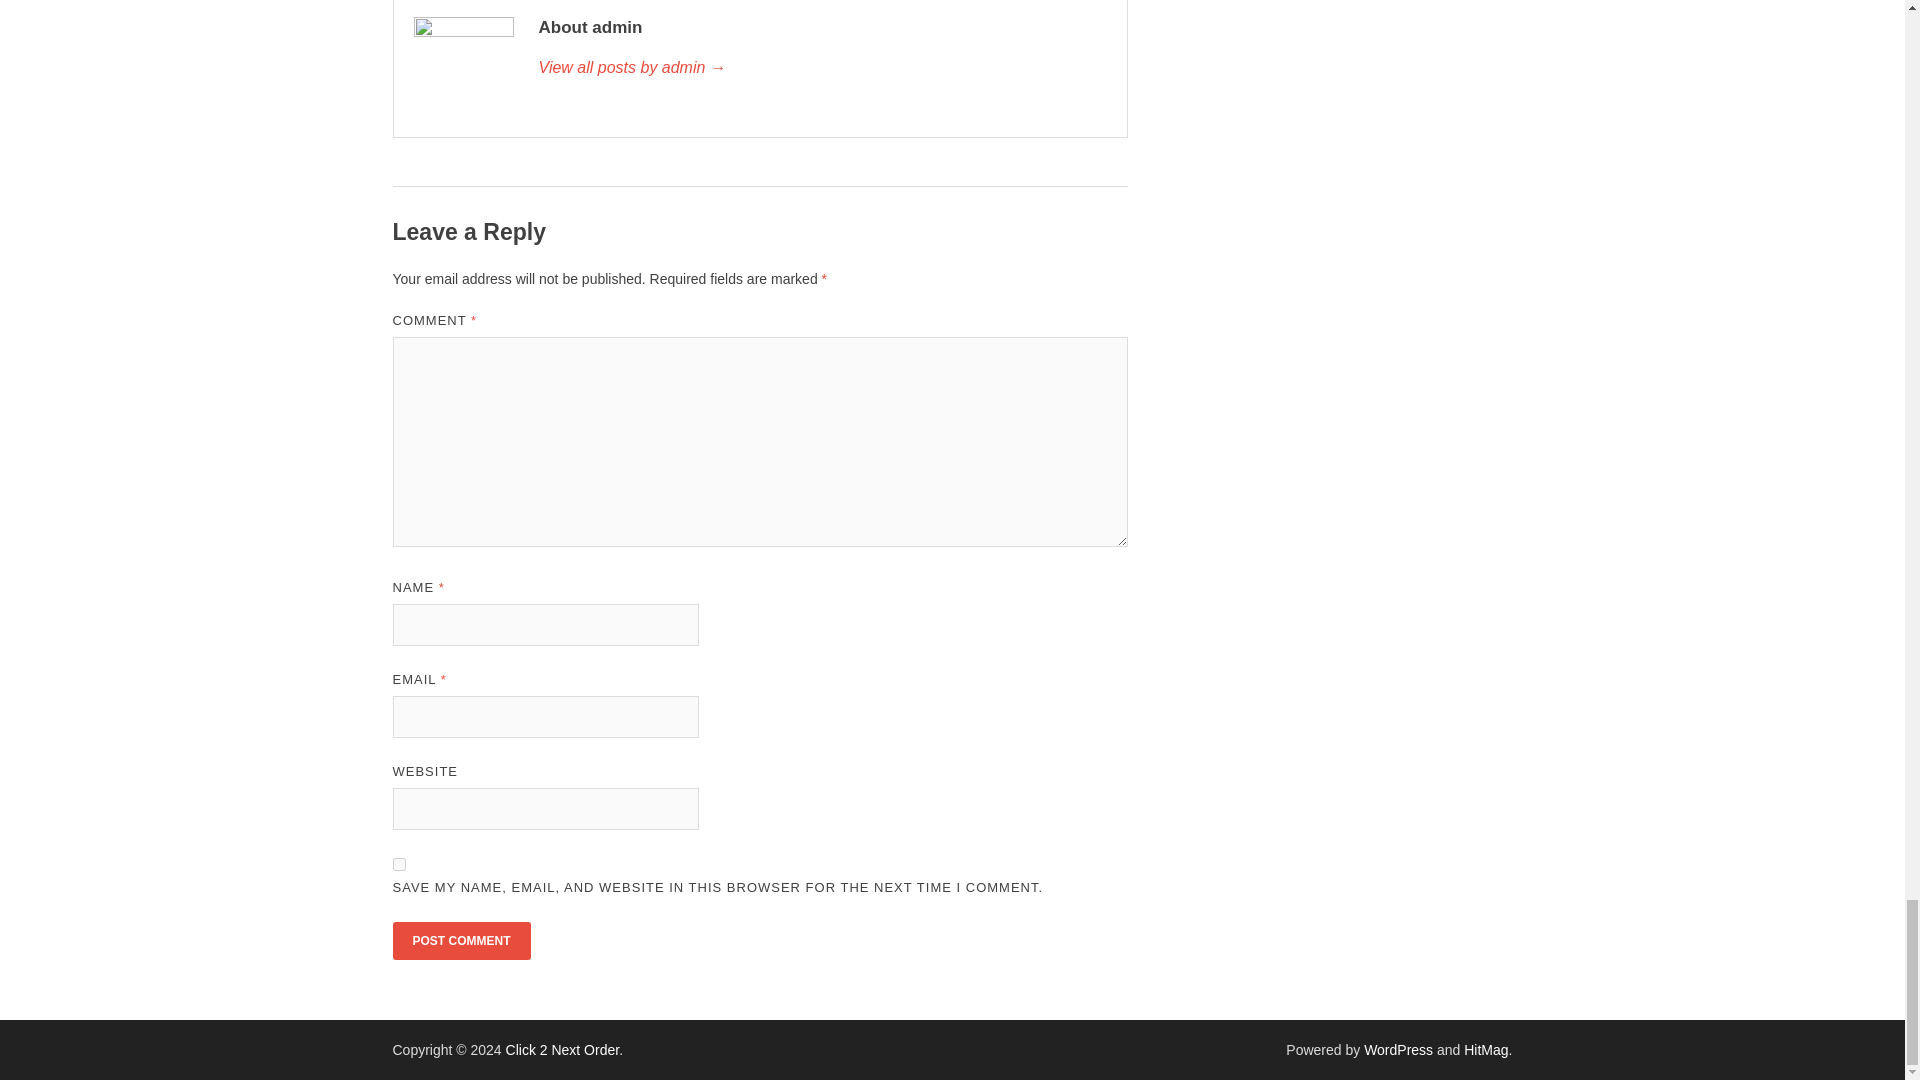 This screenshot has width=1920, height=1080. Describe the element at coordinates (398, 864) in the screenshot. I see `yes` at that location.